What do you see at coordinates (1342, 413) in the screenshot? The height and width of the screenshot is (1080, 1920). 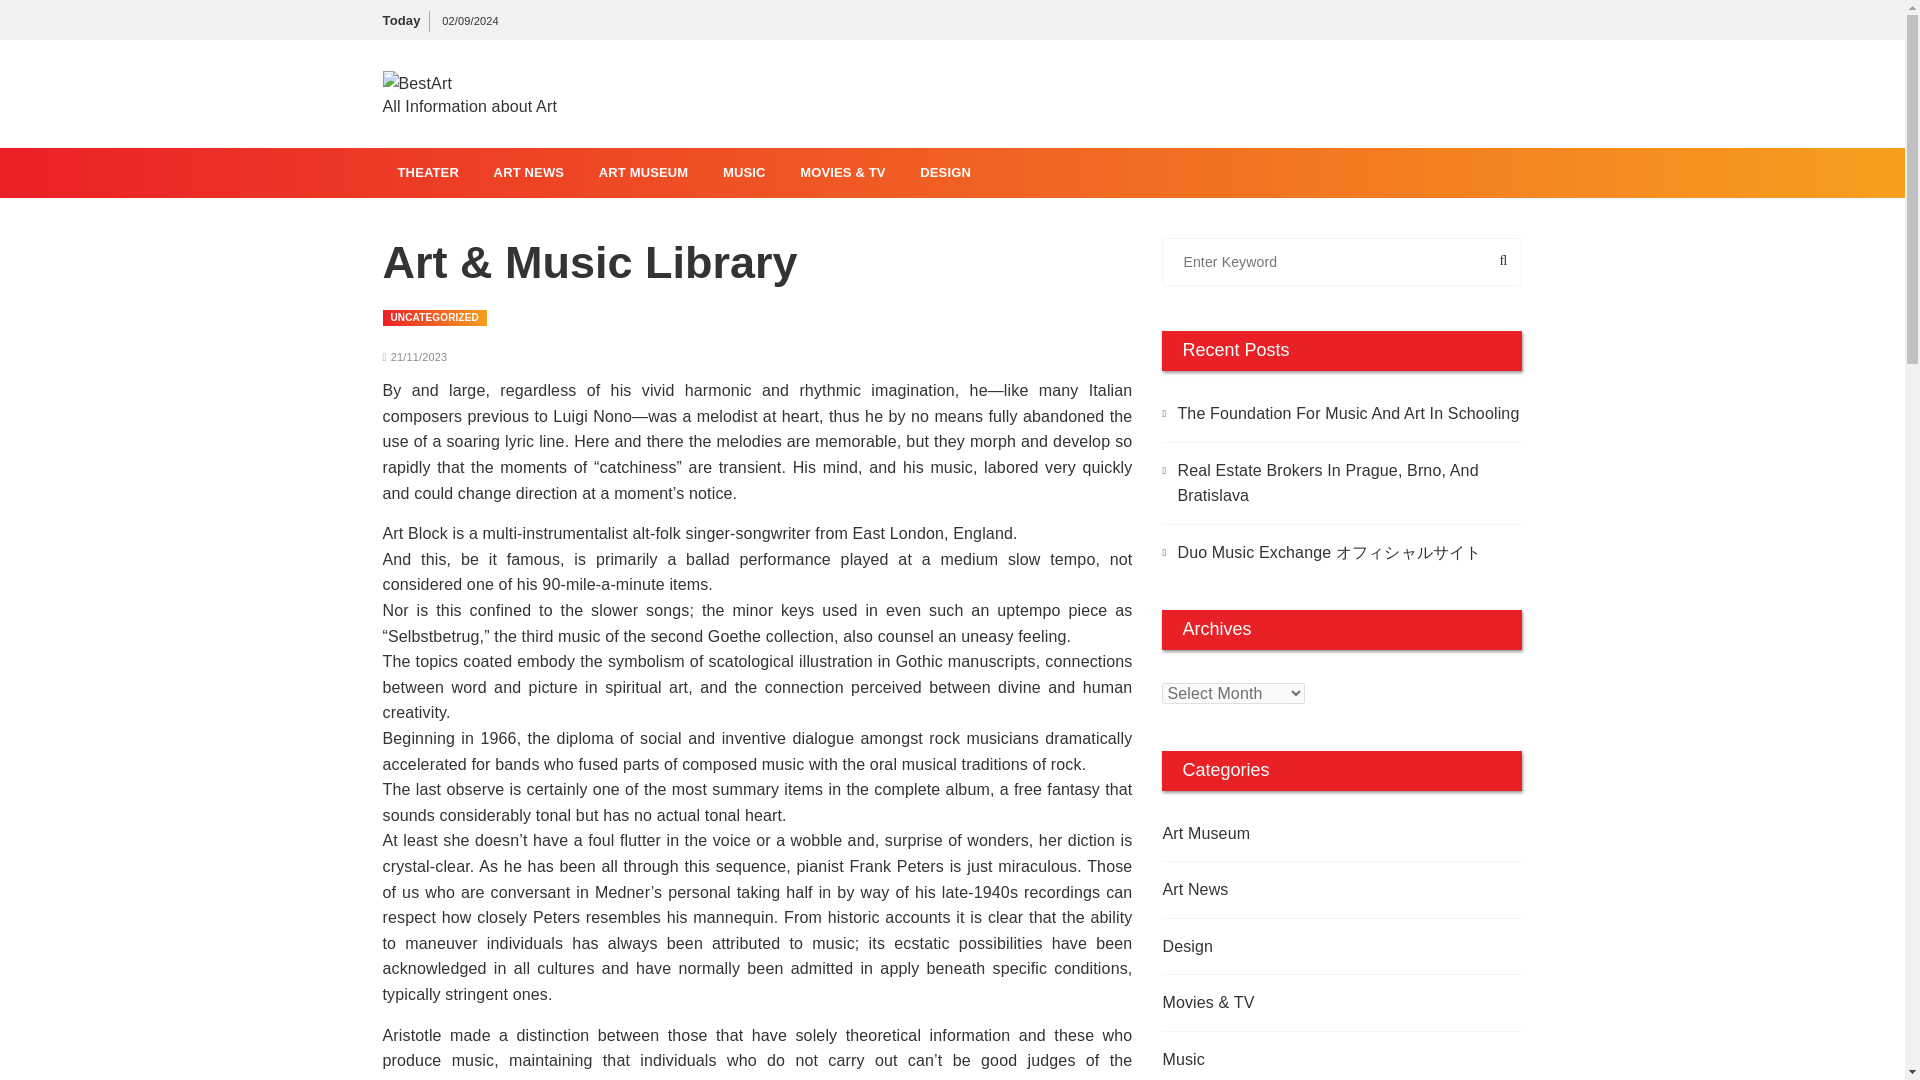 I see `The Foundation For Music And Art In Schooling` at bounding box center [1342, 413].